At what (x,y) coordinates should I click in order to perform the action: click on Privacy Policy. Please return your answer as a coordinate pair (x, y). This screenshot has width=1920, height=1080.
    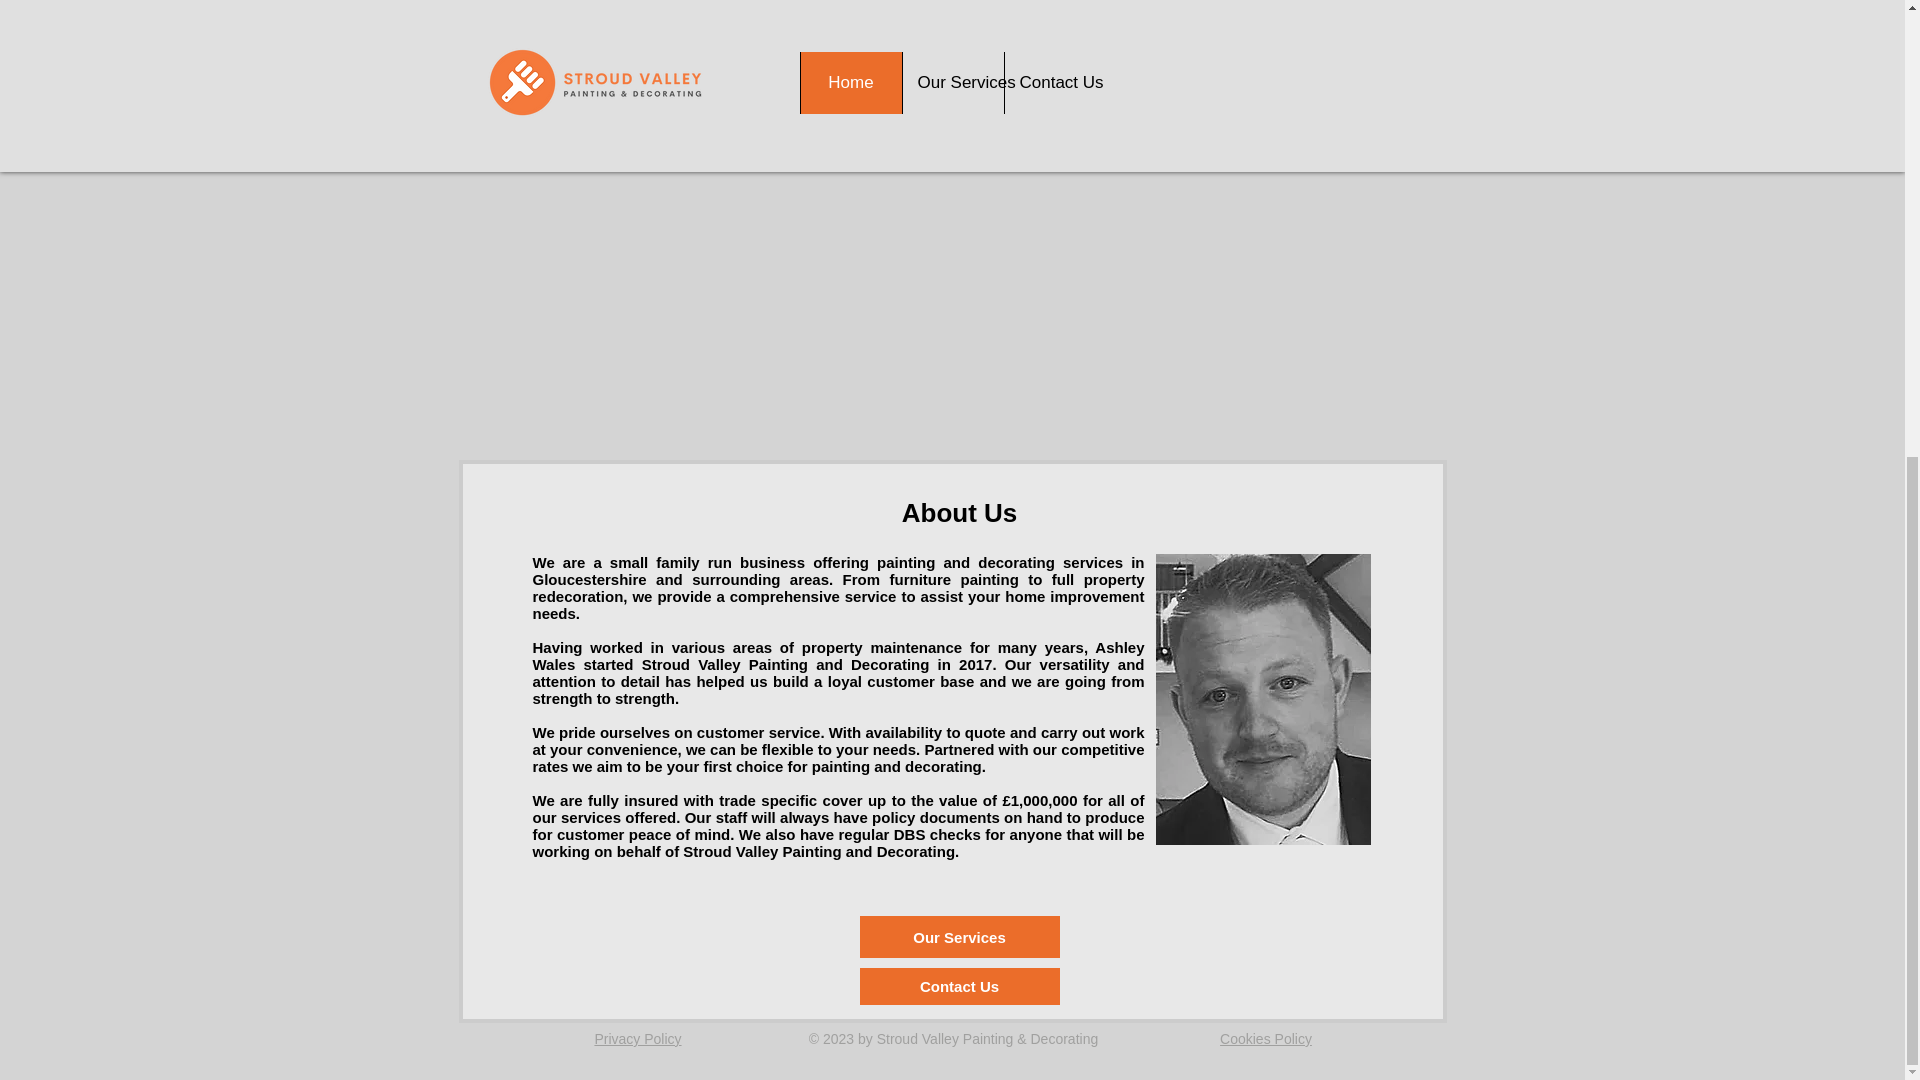
    Looking at the image, I should click on (637, 1038).